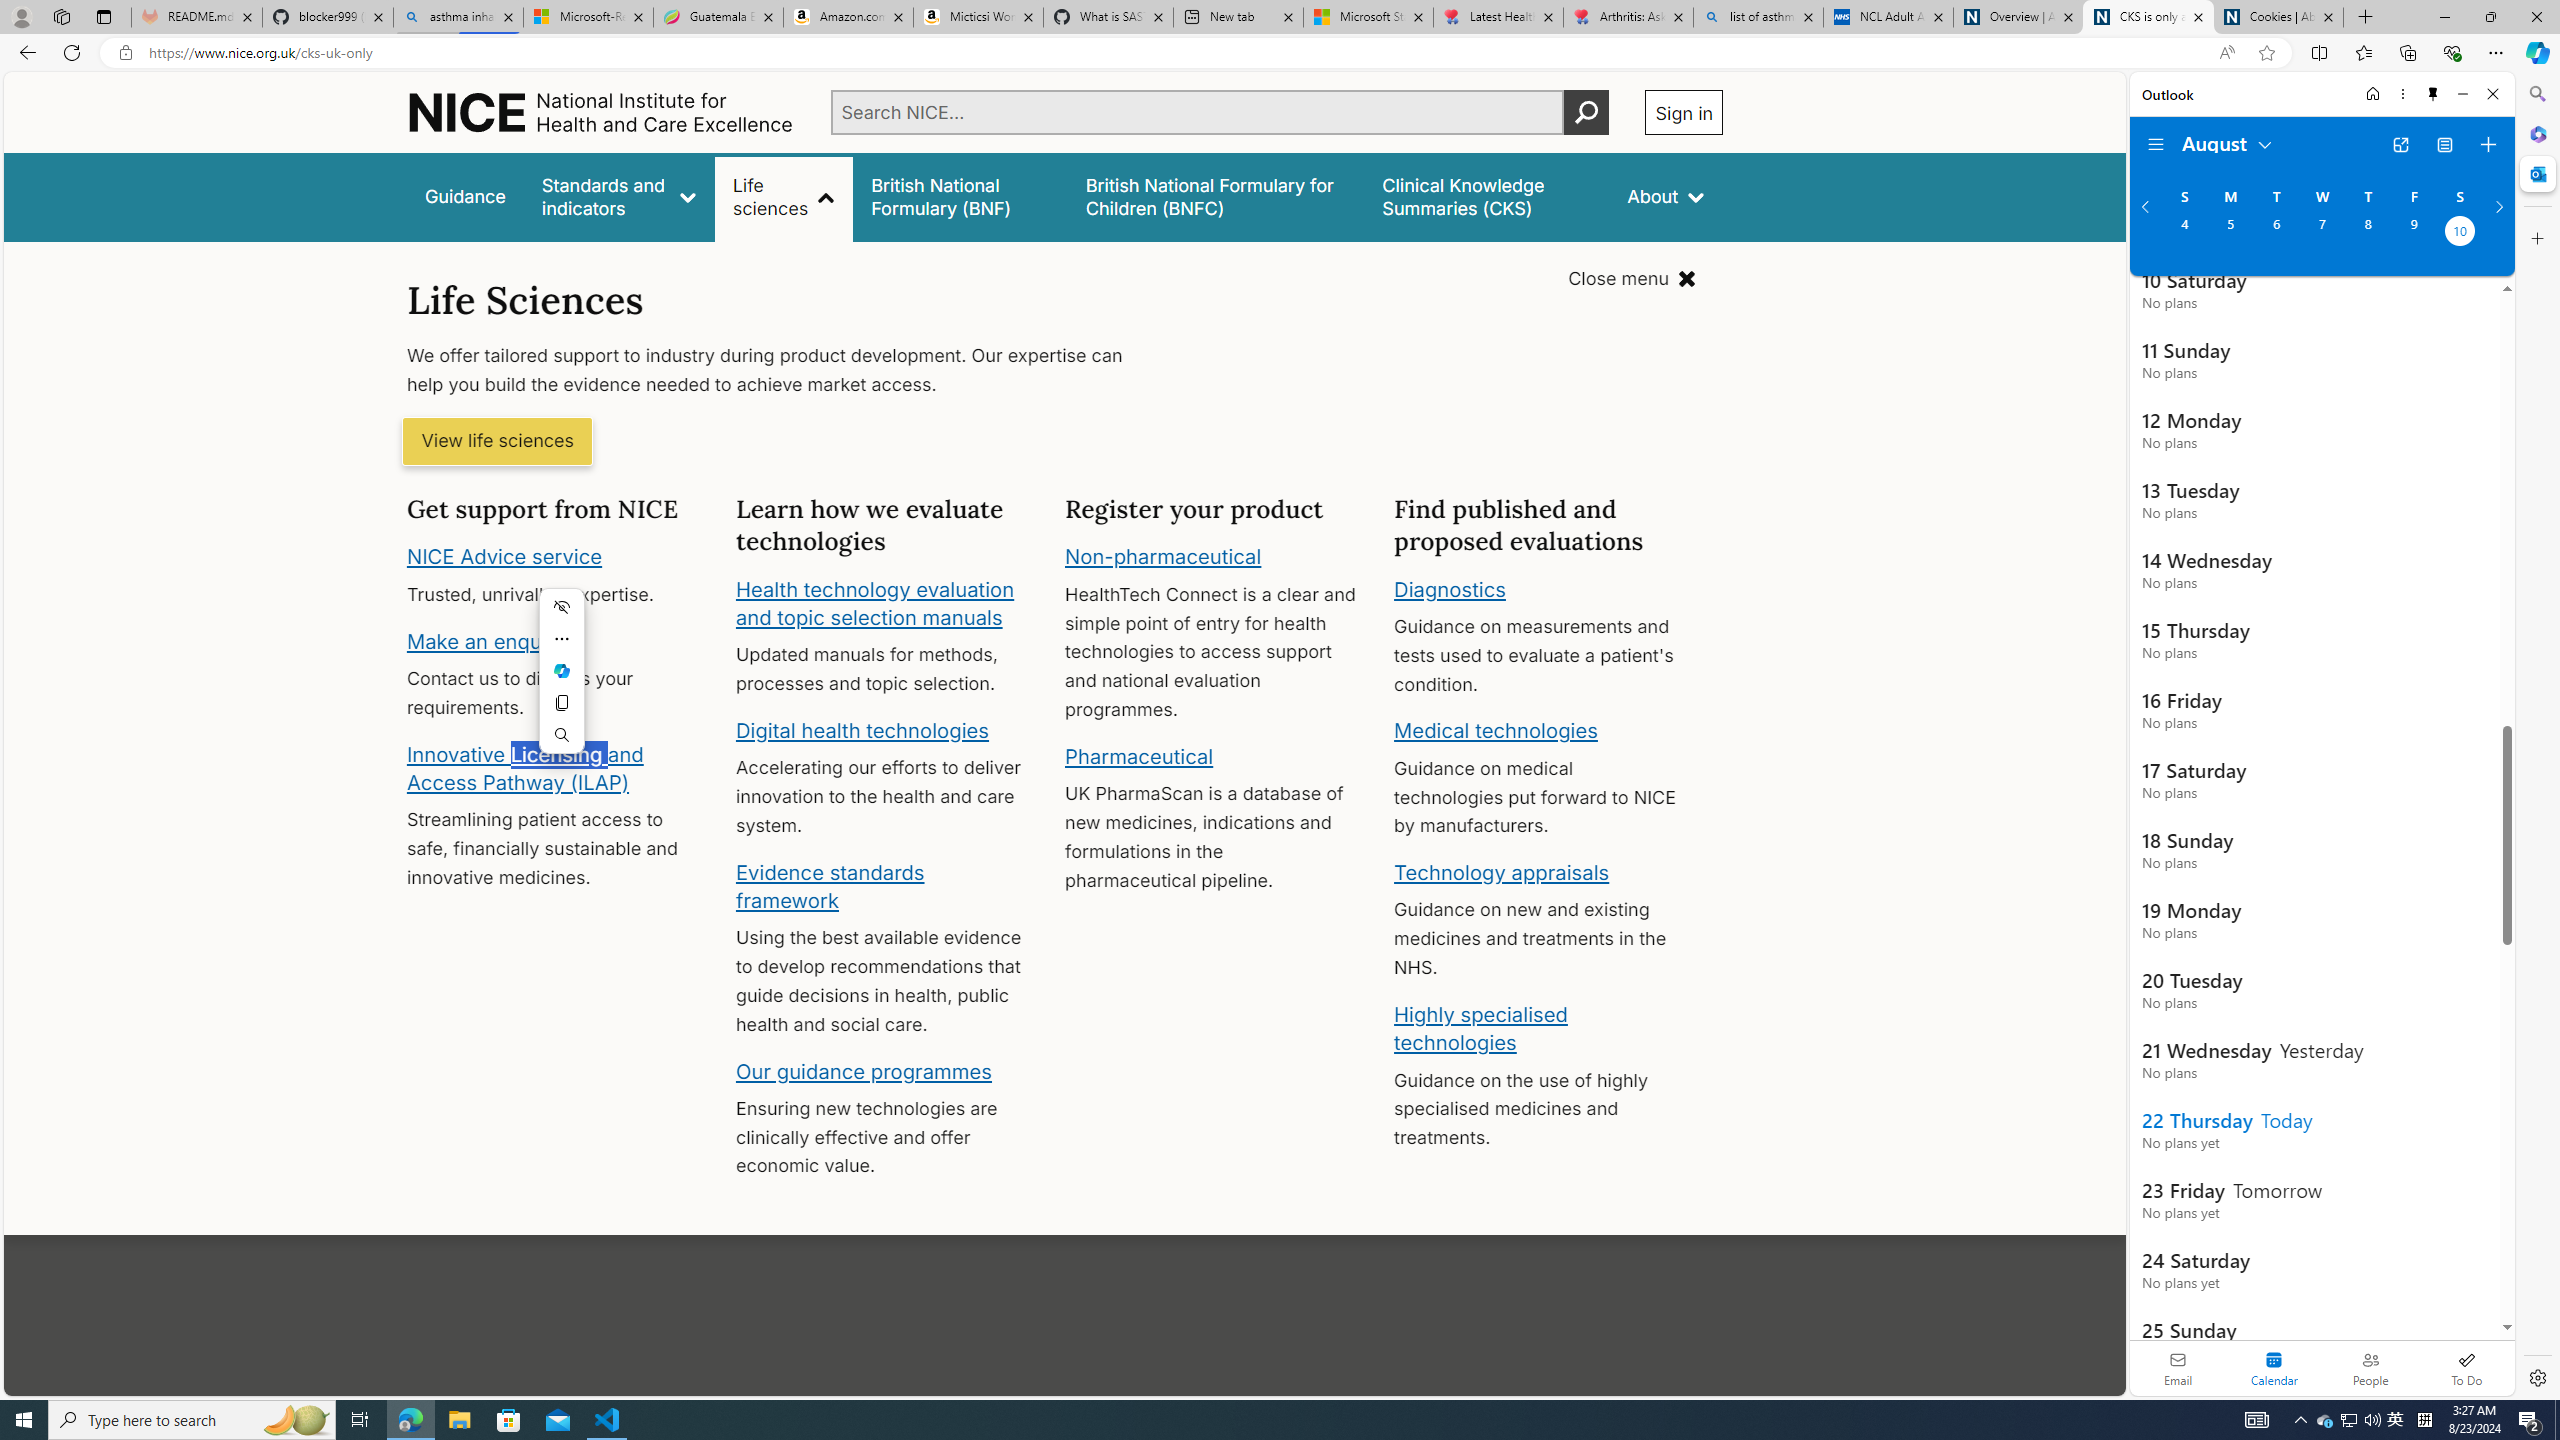  What do you see at coordinates (562, 670) in the screenshot?
I see `Ask Copilot` at bounding box center [562, 670].